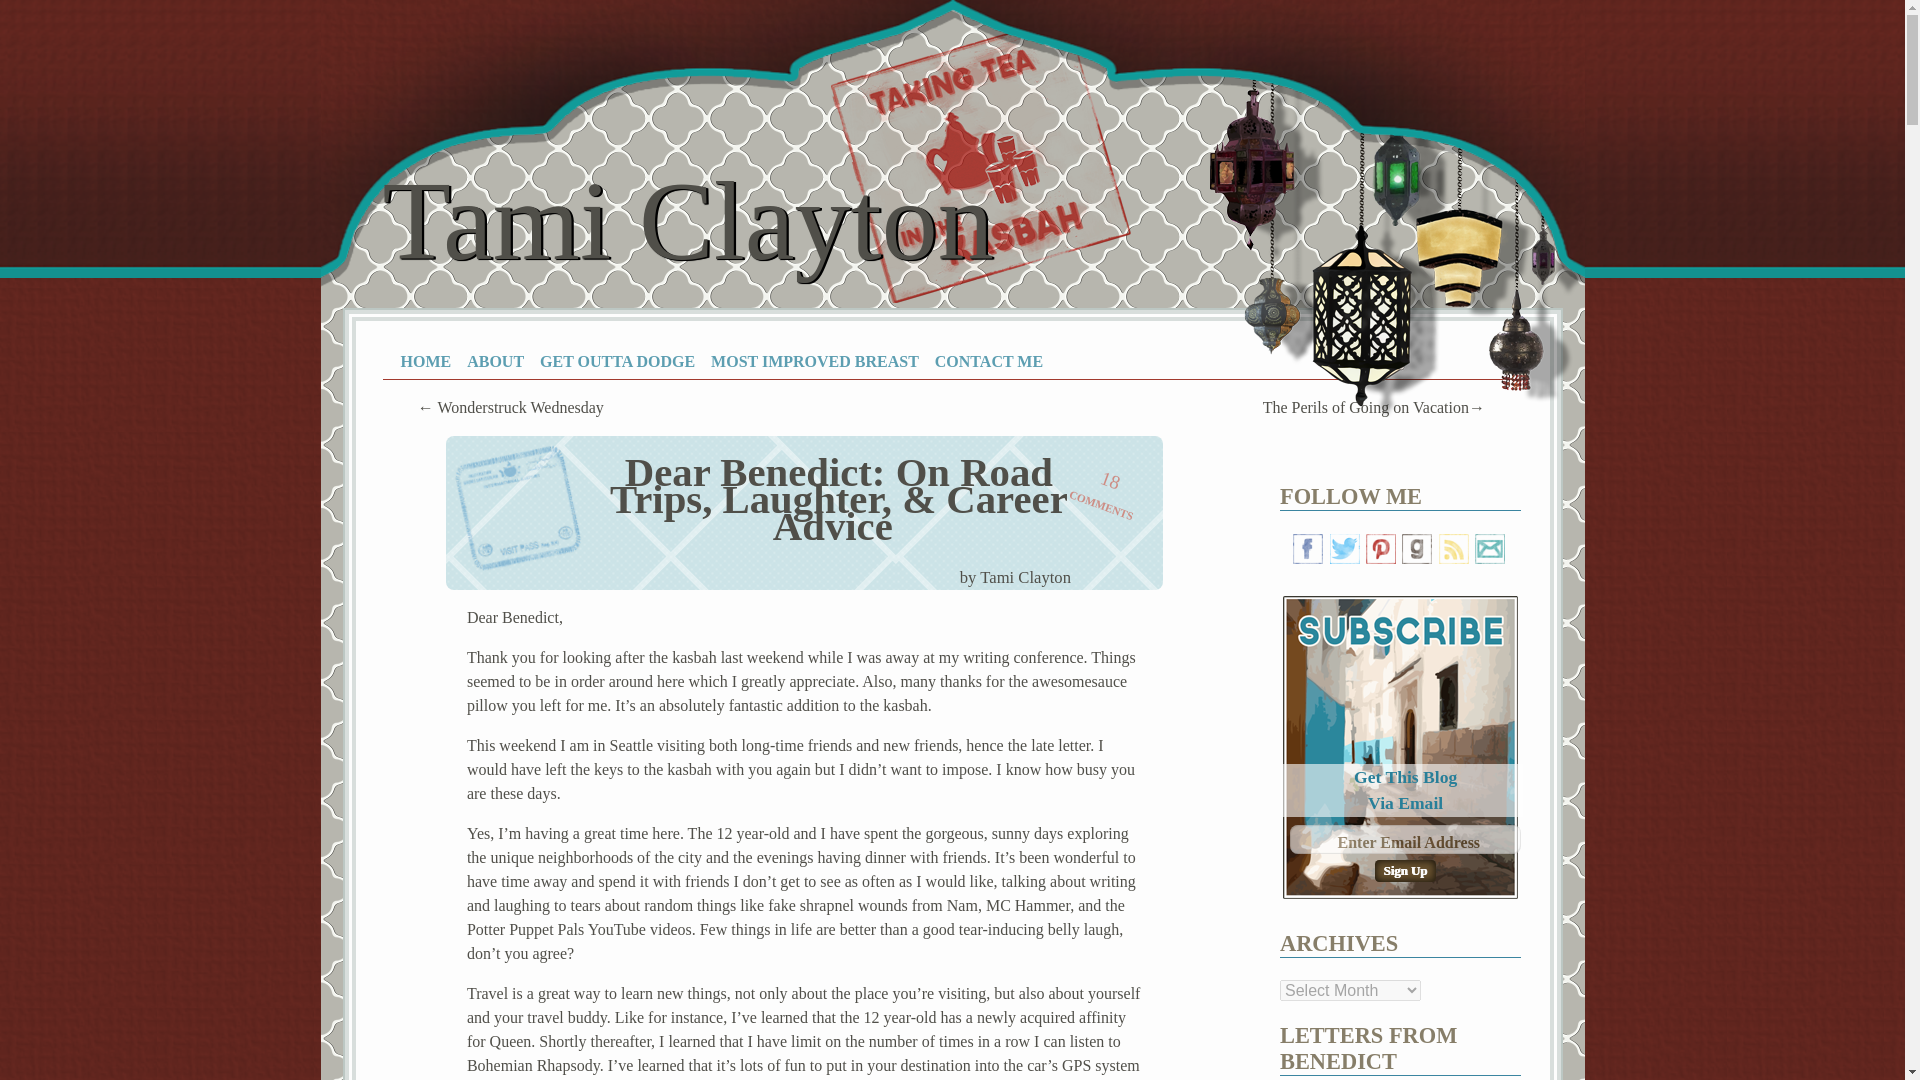 This screenshot has width=1920, height=1080. Describe the element at coordinates (524, 930) in the screenshot. I see `Tami Clayton` at that location.